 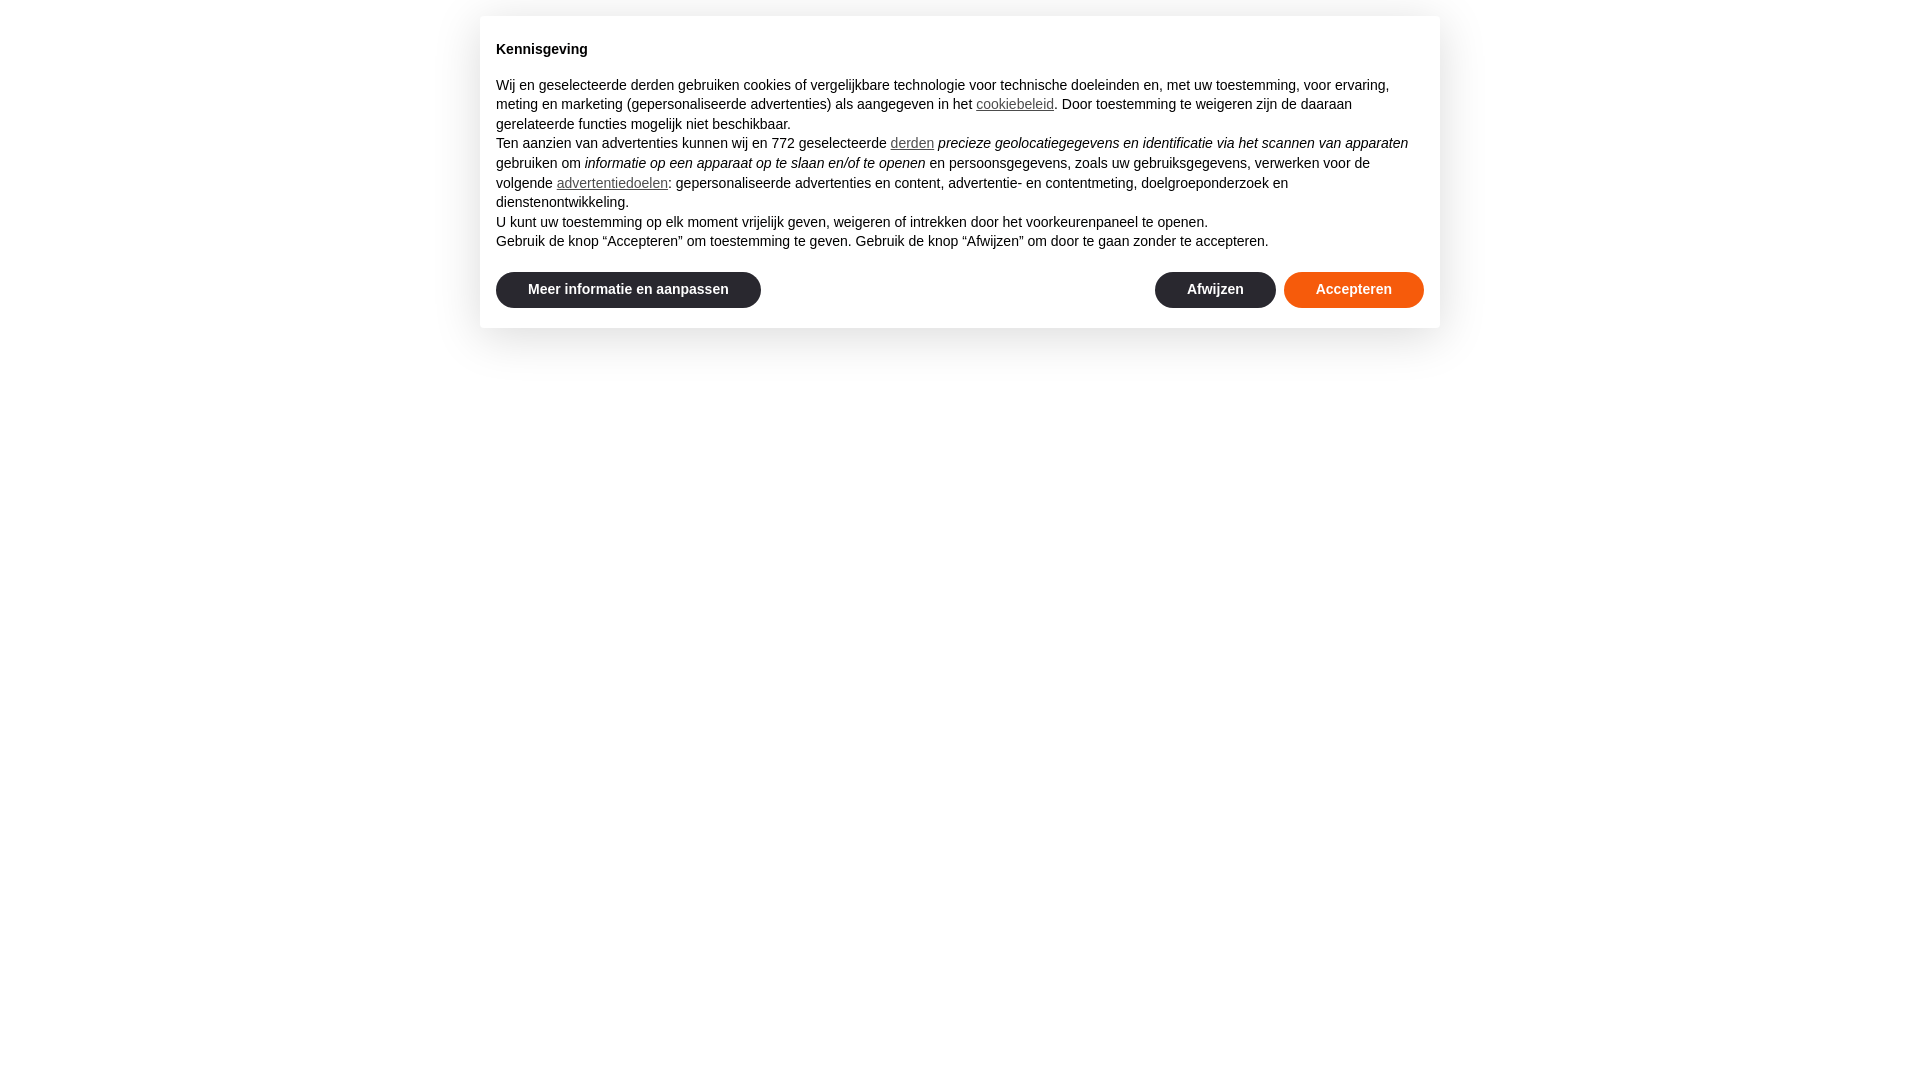 What do you see at coordinates (1015, 104) in the screenshot?
I see `cookiebeleid` at bounding box center [1015, 104].